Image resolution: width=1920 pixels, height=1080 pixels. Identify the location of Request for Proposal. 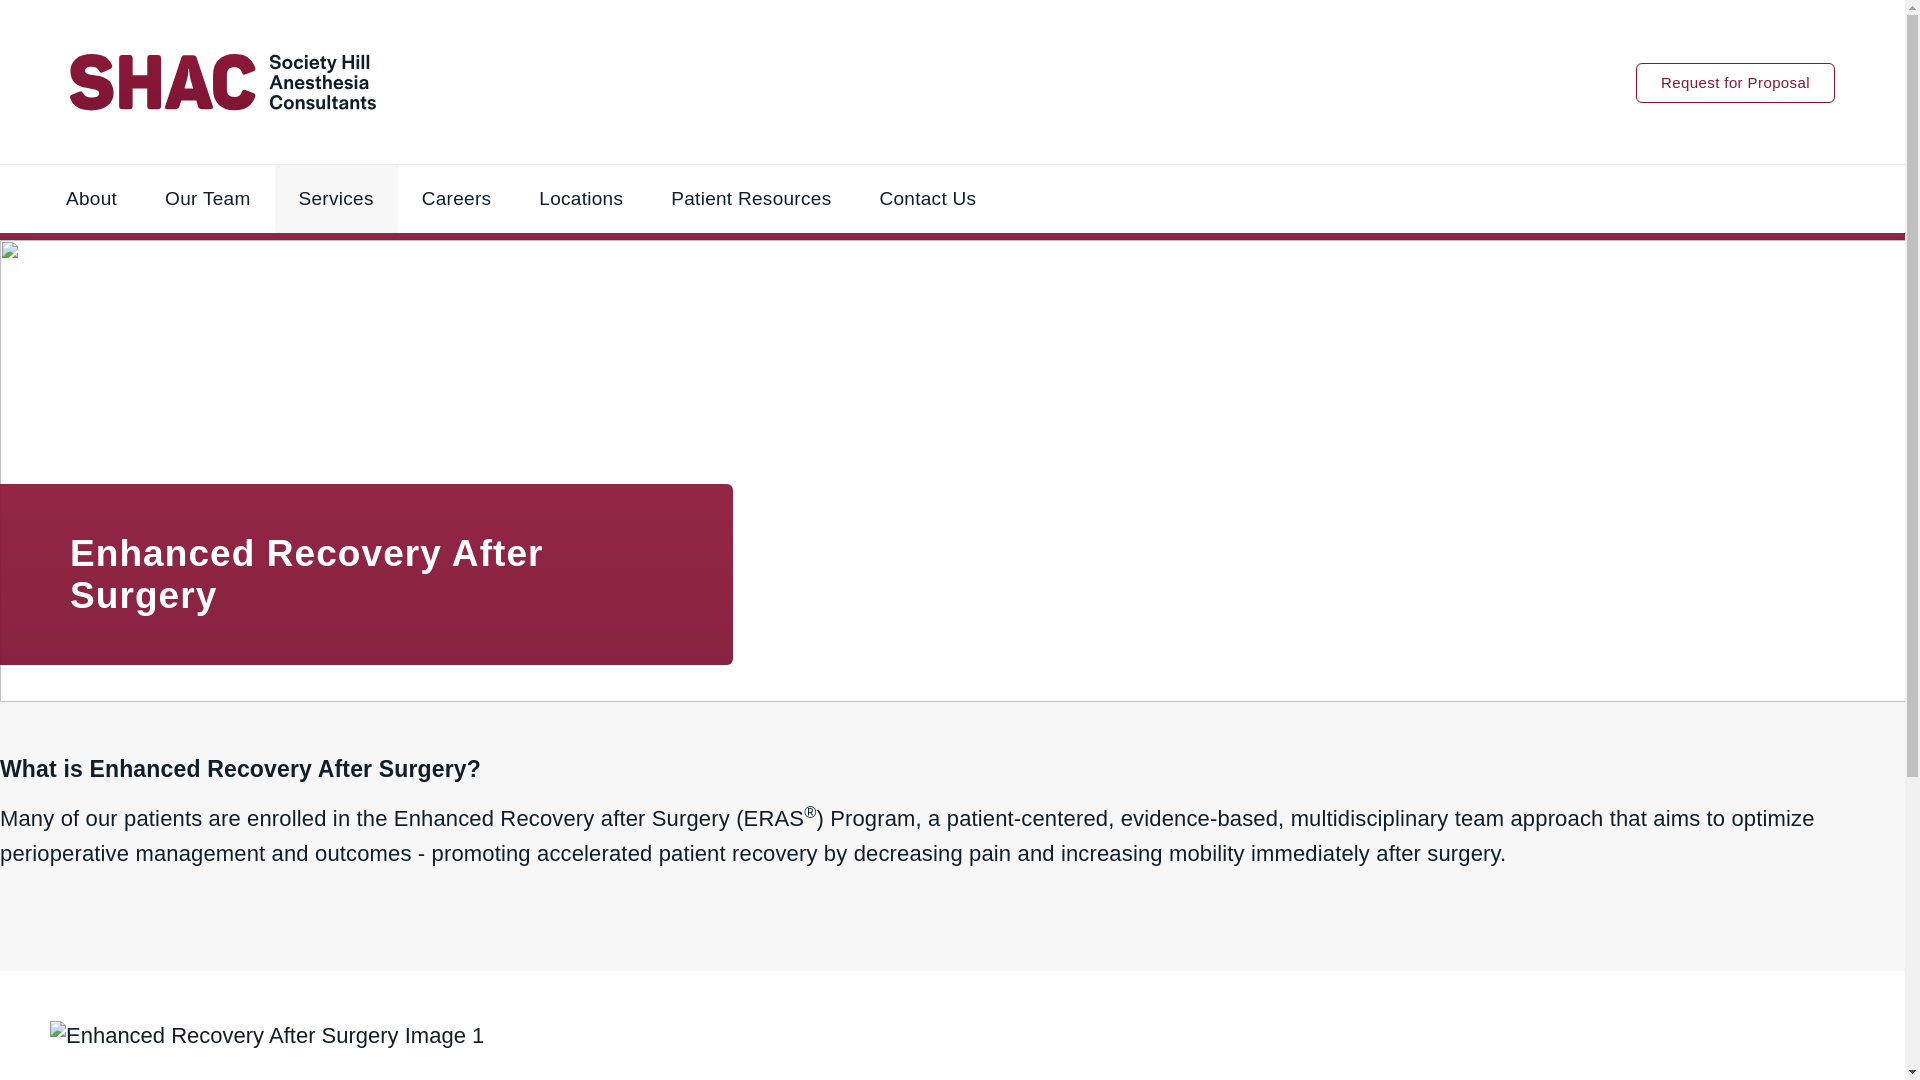
(1735, 81).